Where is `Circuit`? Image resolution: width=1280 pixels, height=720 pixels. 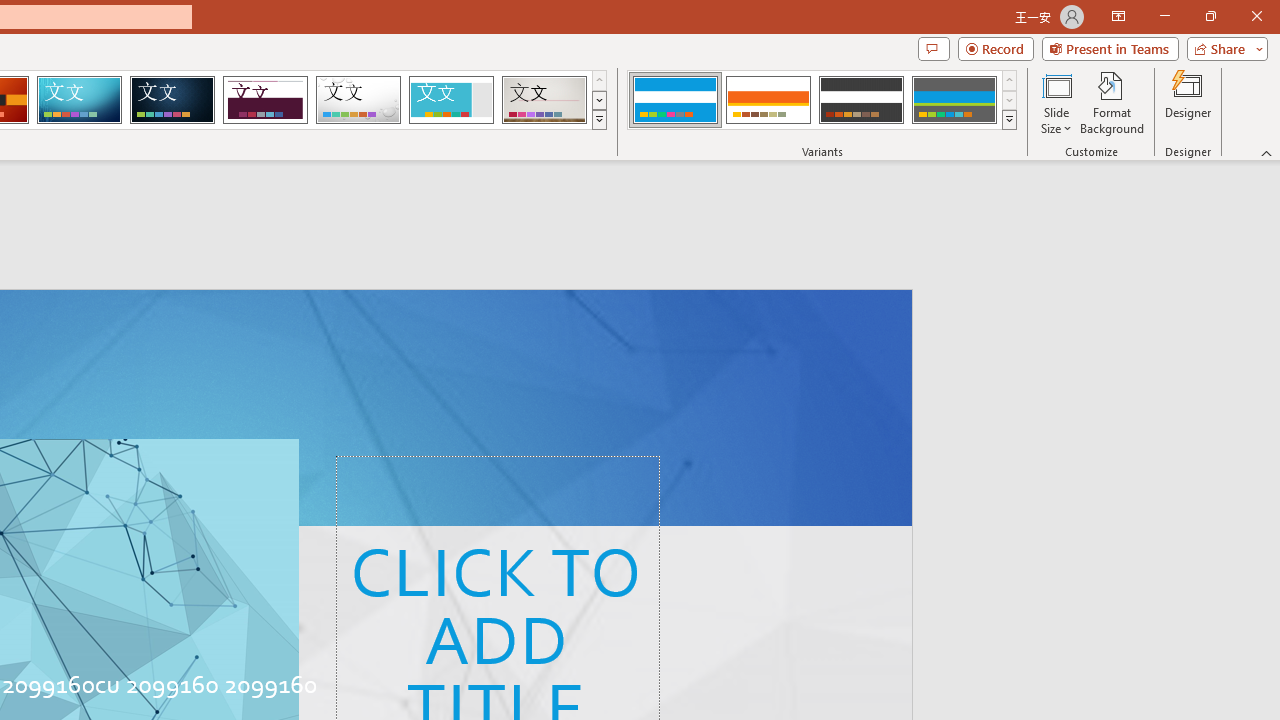 Circuit is located at coordinates (79, 100).